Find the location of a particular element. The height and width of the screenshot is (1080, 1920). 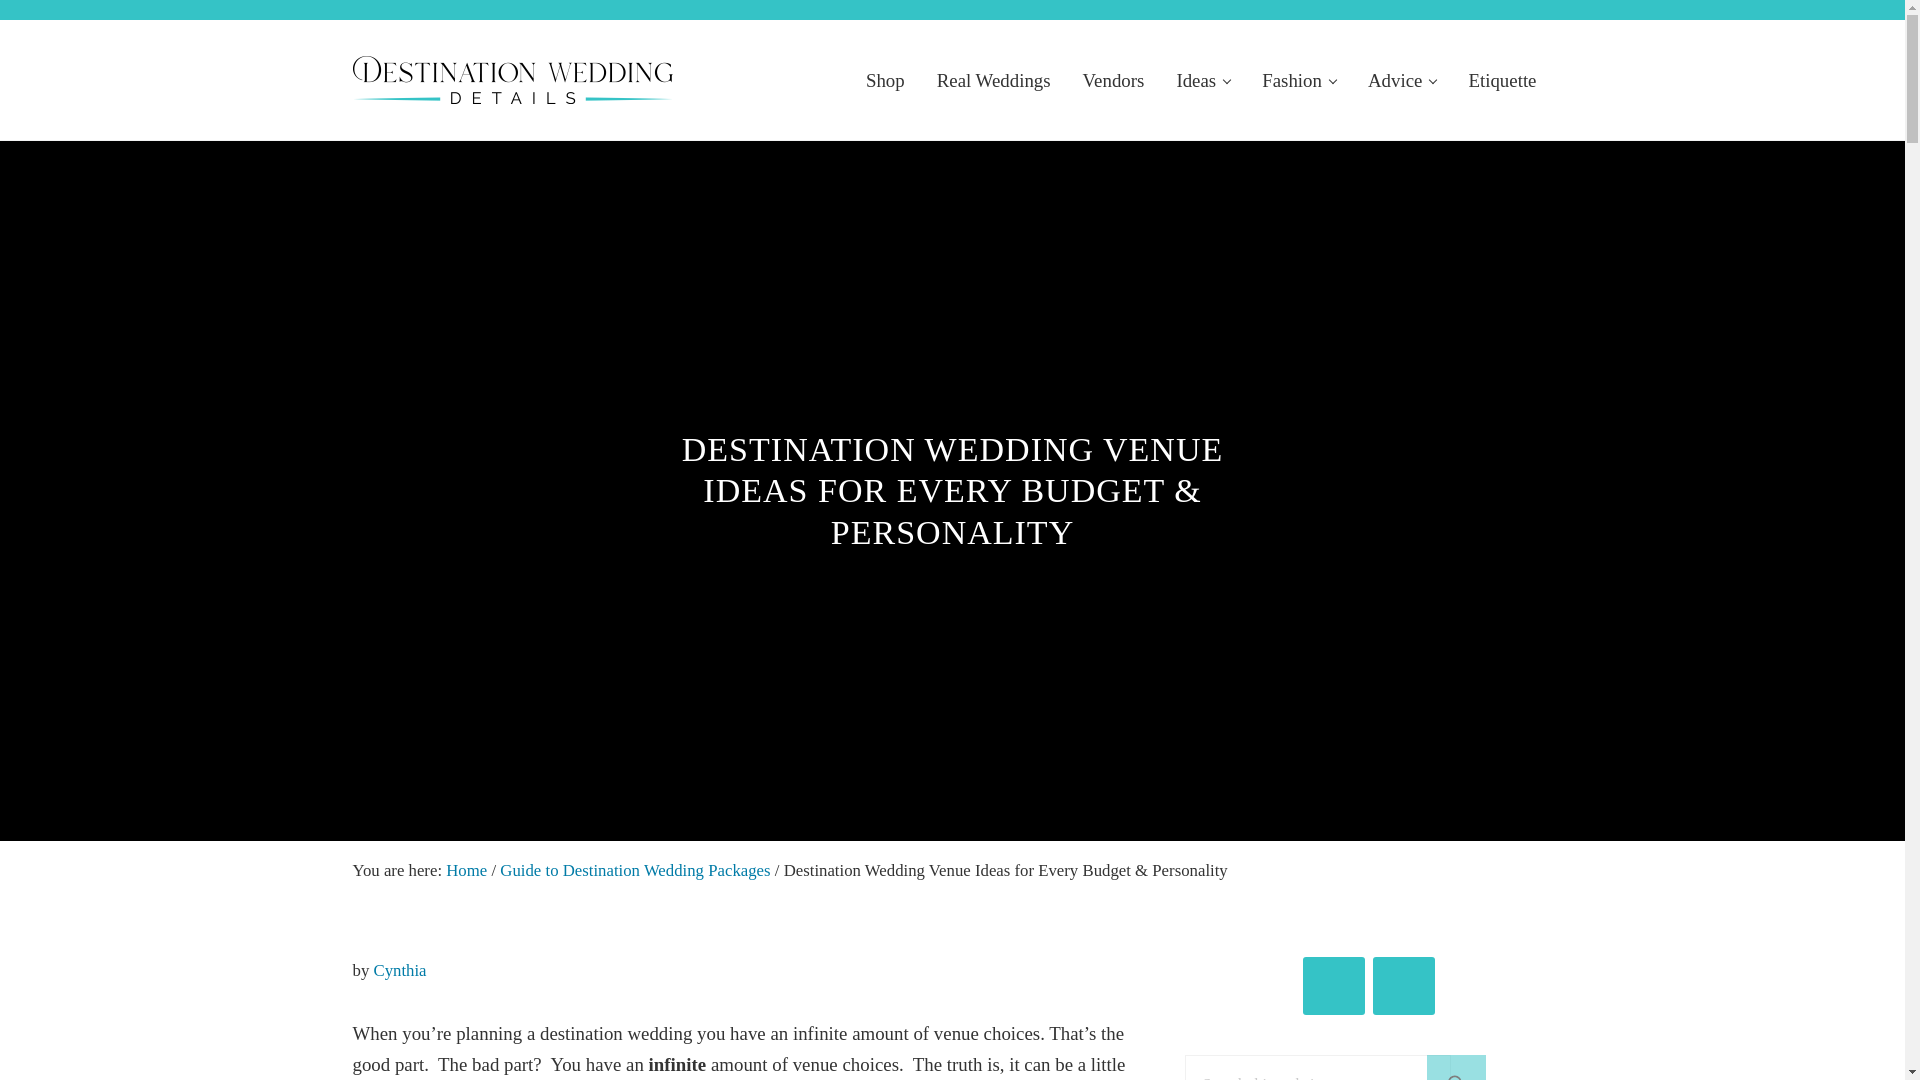

Shop is located at coordinates (886, 78).